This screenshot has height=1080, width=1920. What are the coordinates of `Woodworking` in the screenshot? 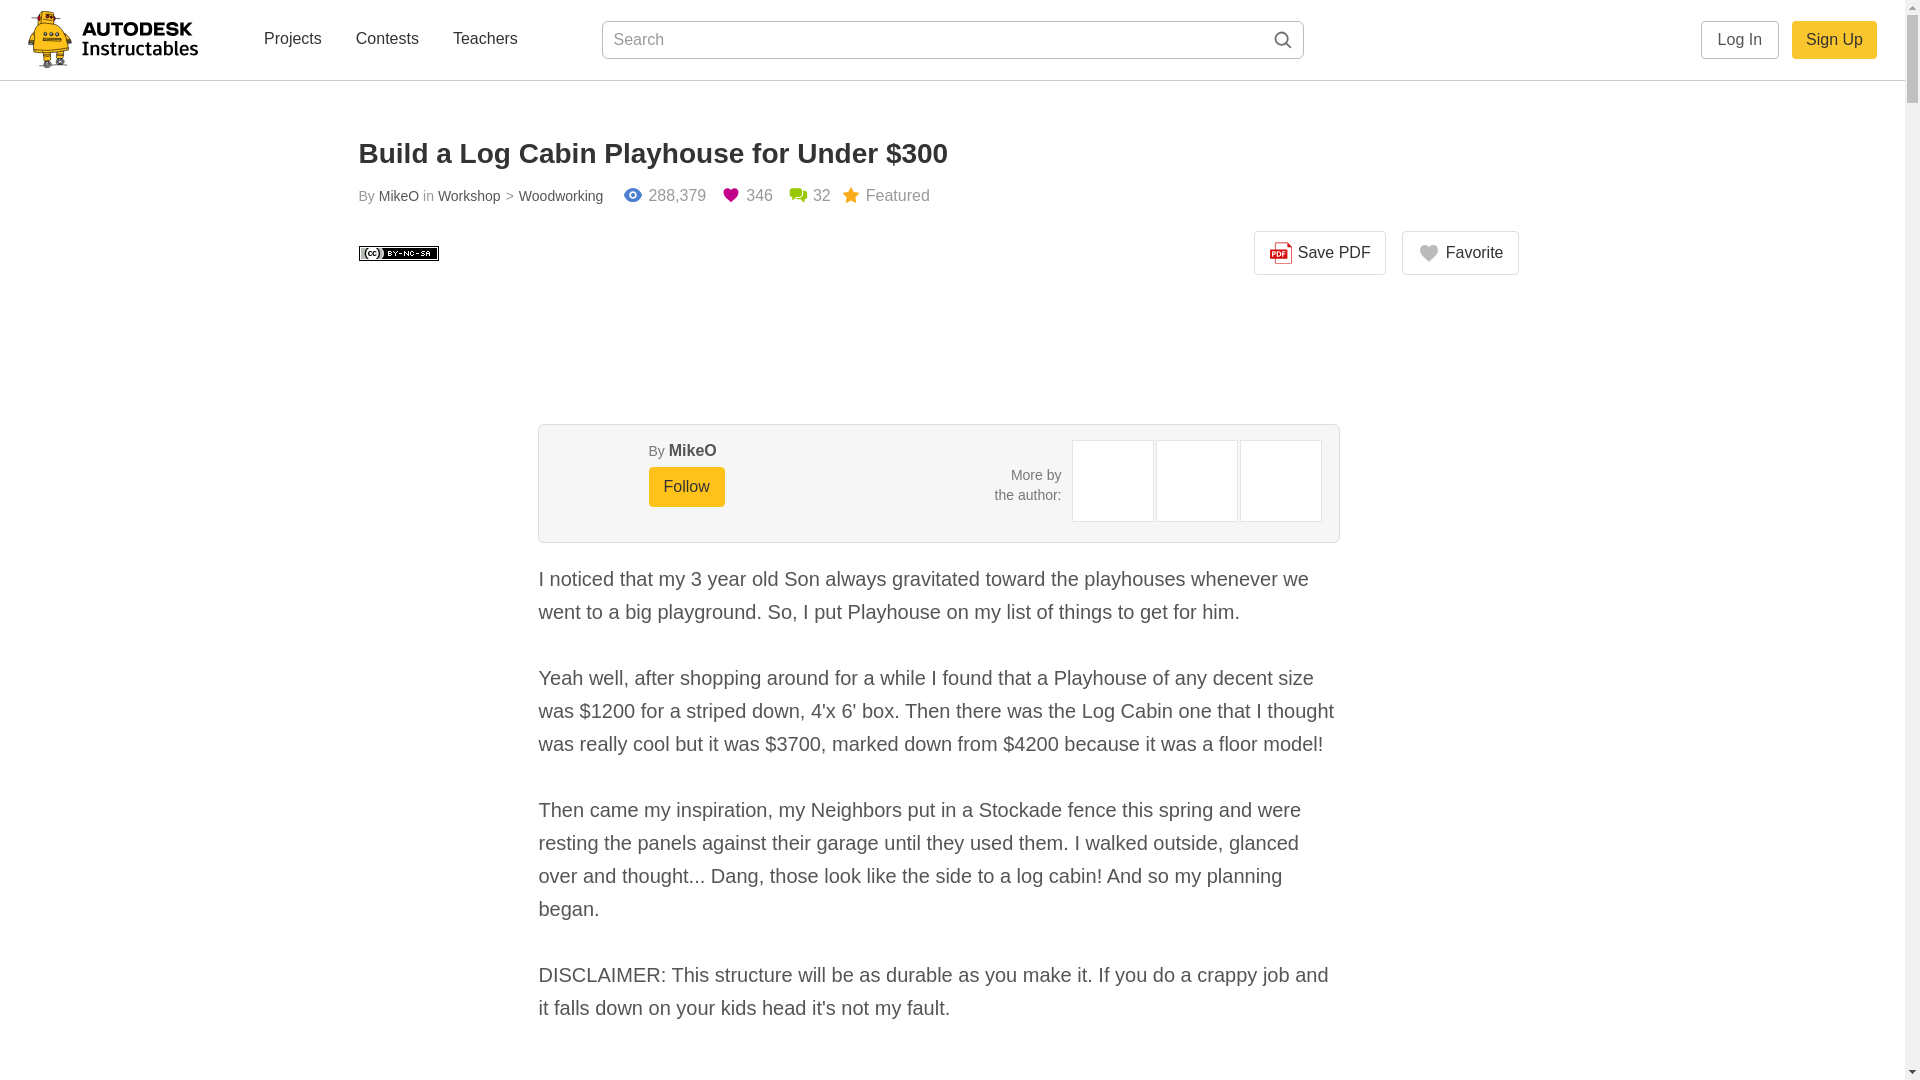 It's located at (552, 196).